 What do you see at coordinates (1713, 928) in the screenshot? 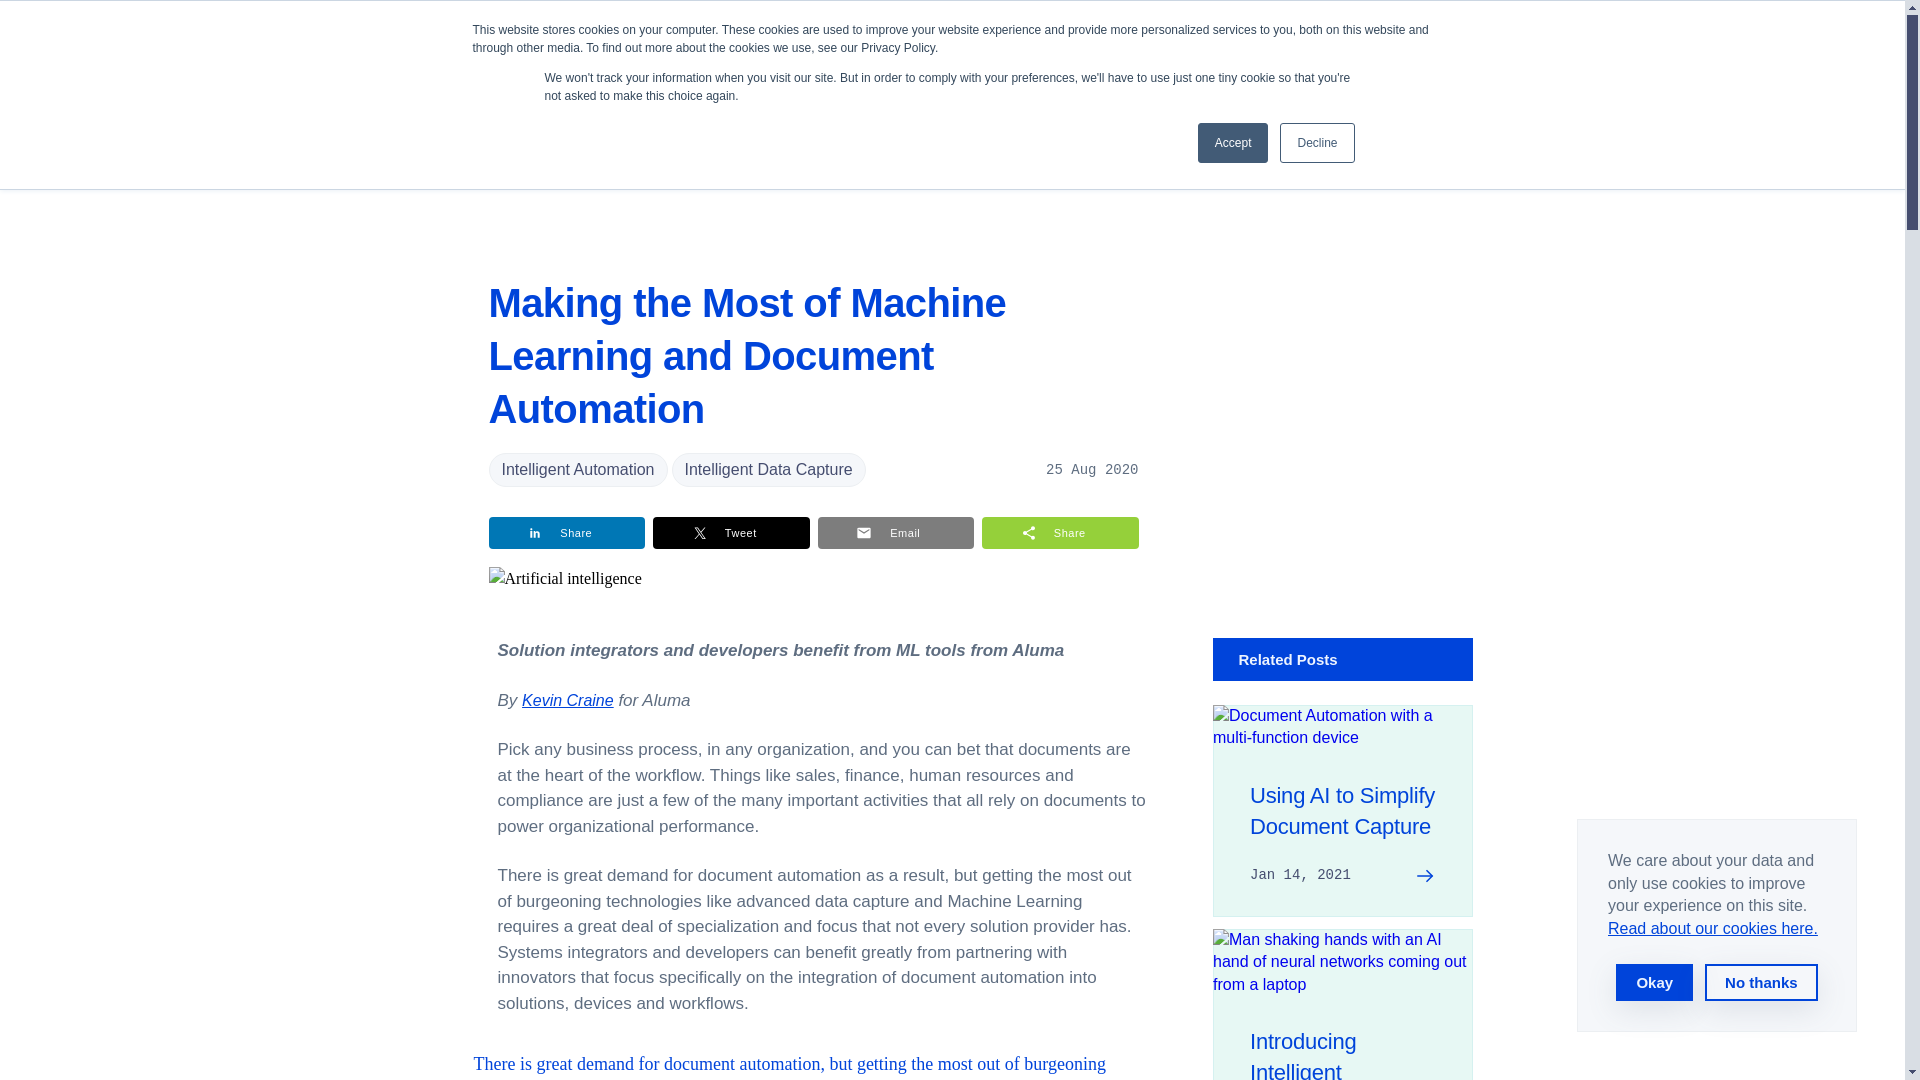
I see `Legal documents` at bounding box center [1713, 928].